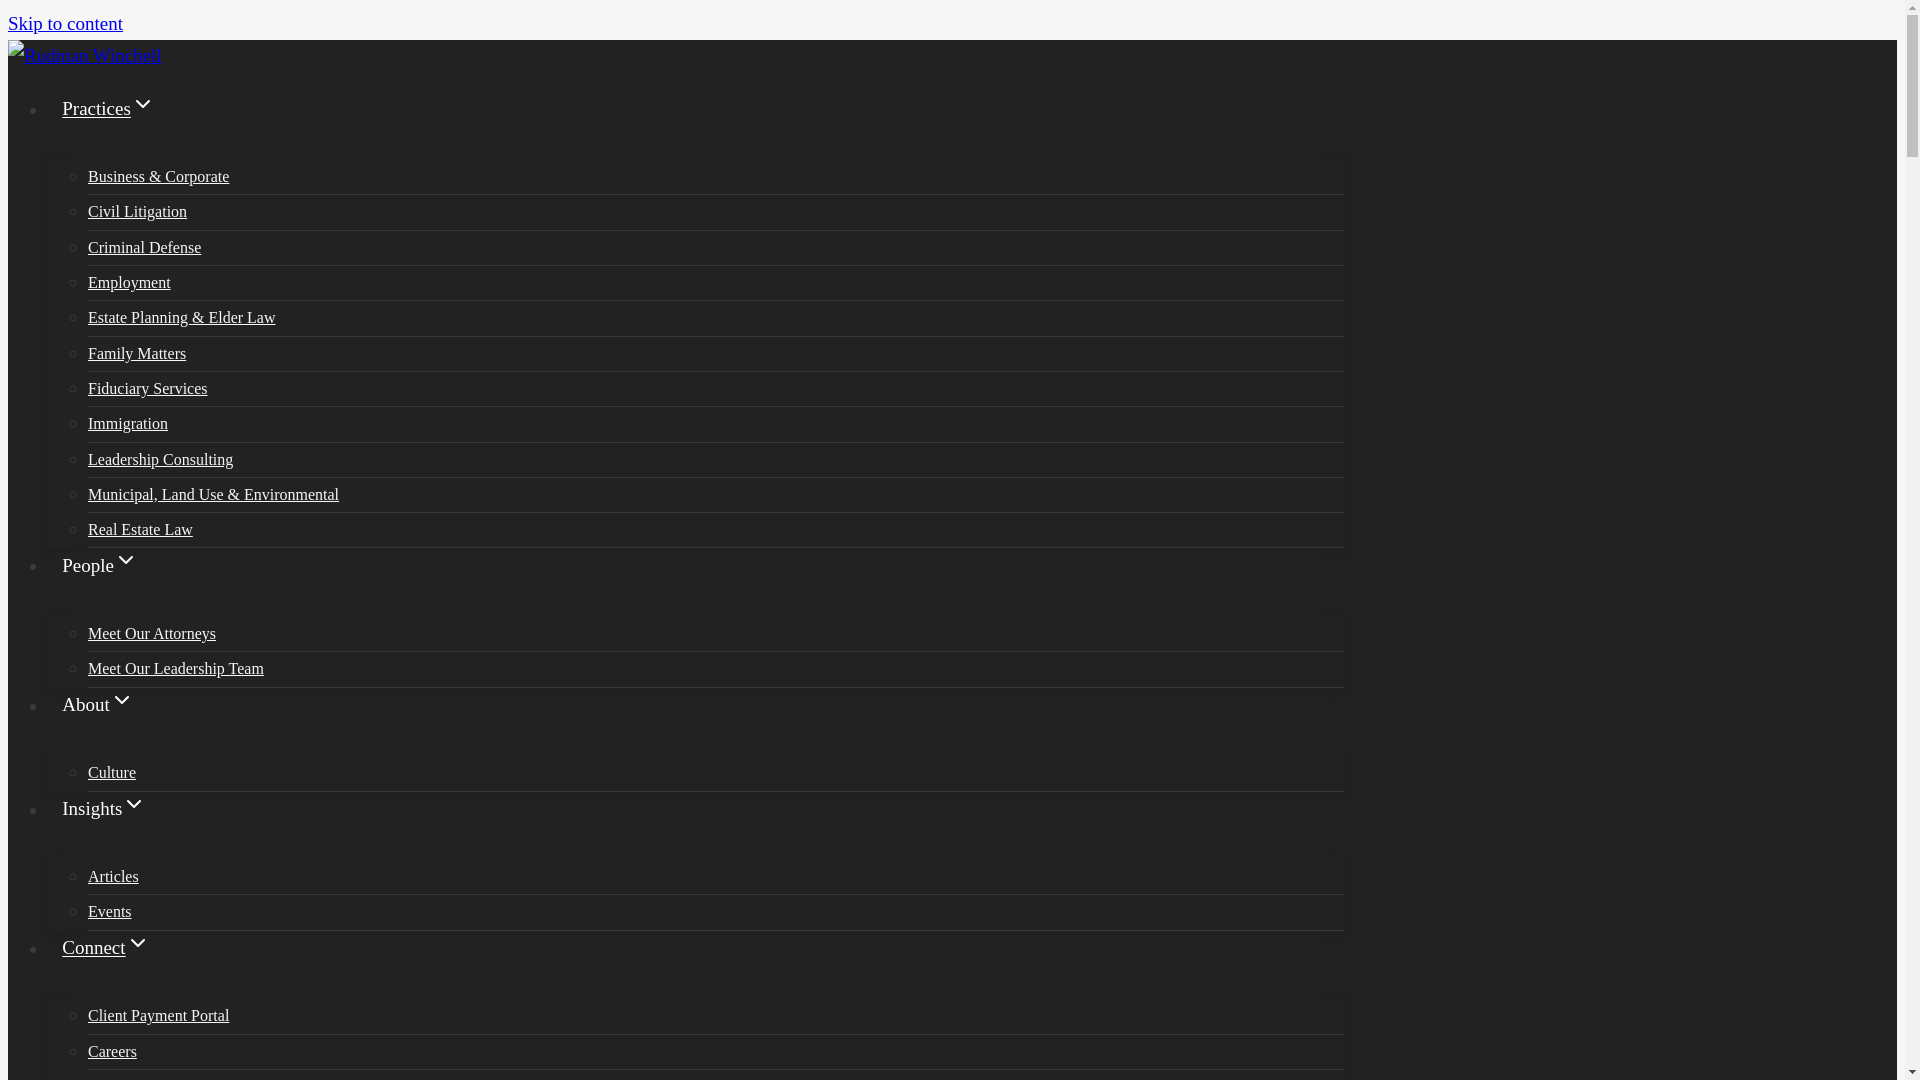  Describe the element at coordinates (716, 1016) in the screenshot. I see `Client Payment Portal` at that location.